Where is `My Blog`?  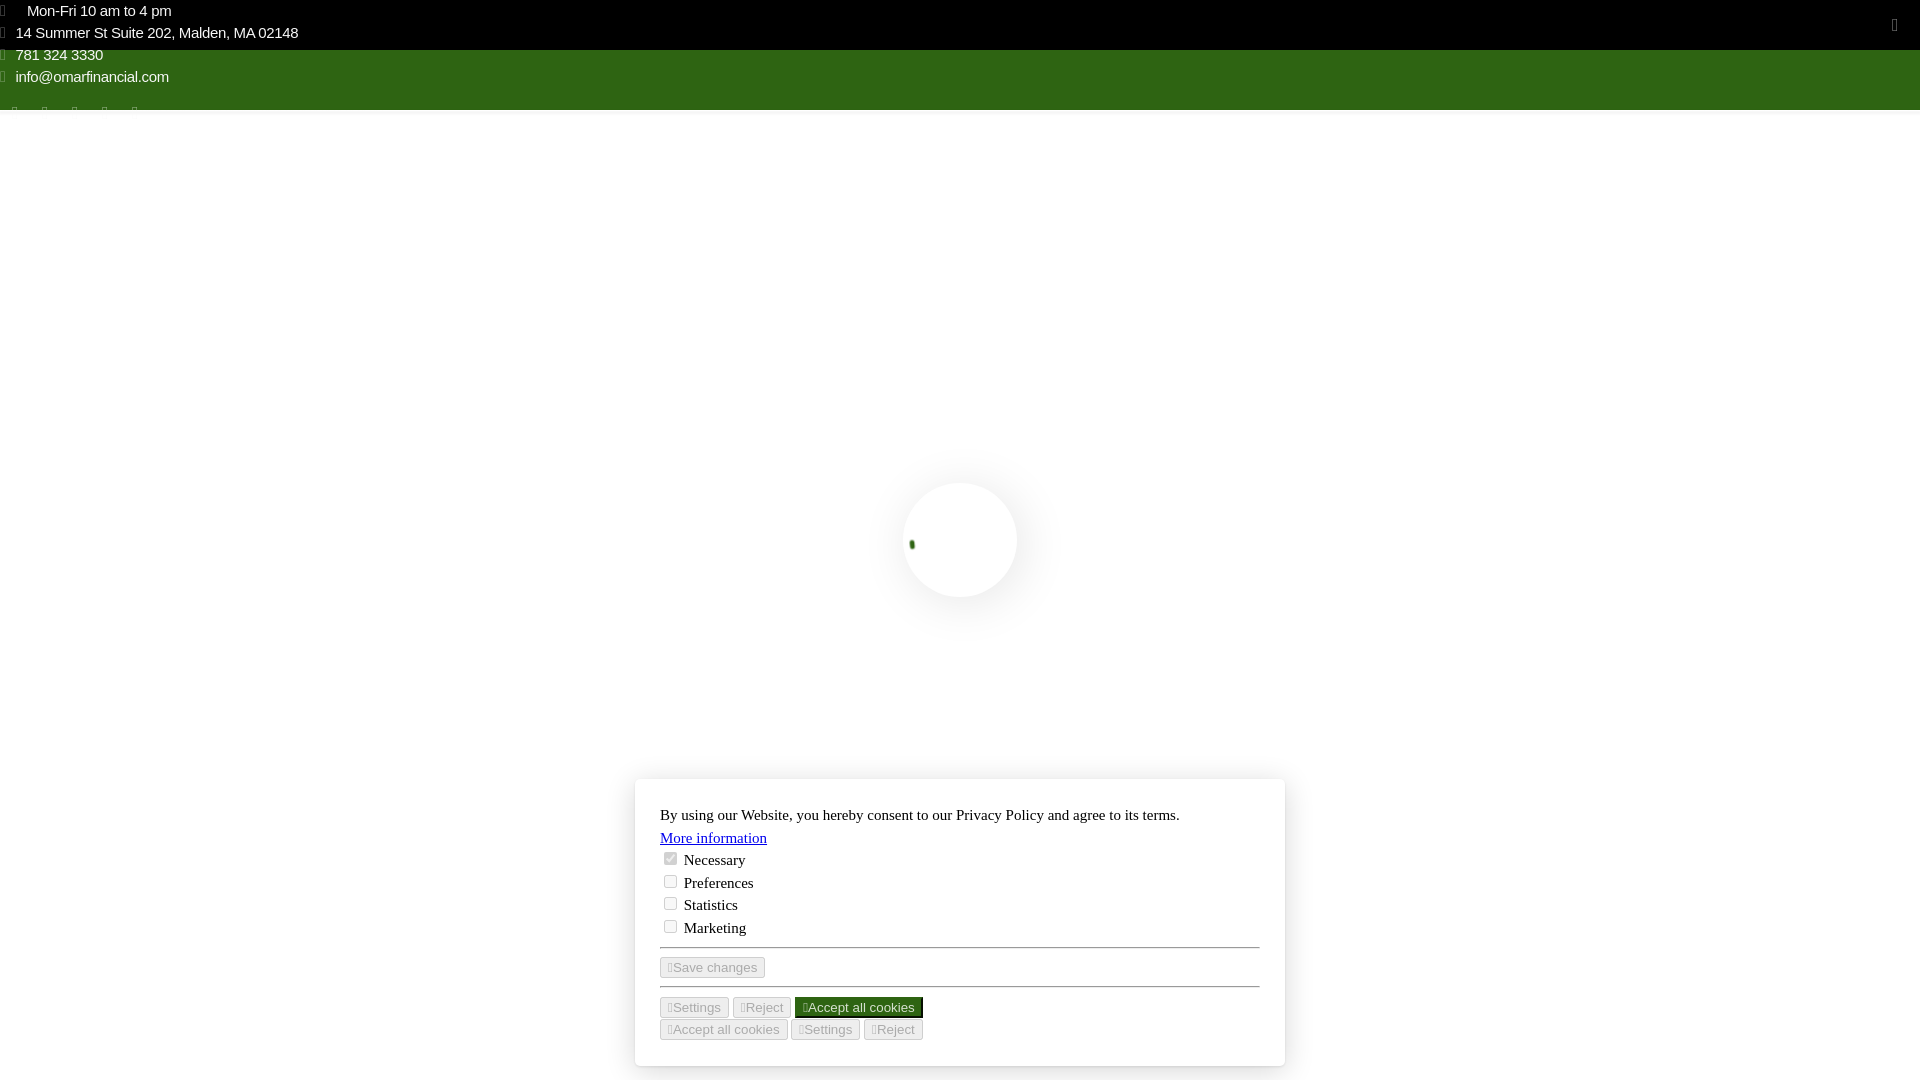
My Blog is located at coordinates (46, 230).